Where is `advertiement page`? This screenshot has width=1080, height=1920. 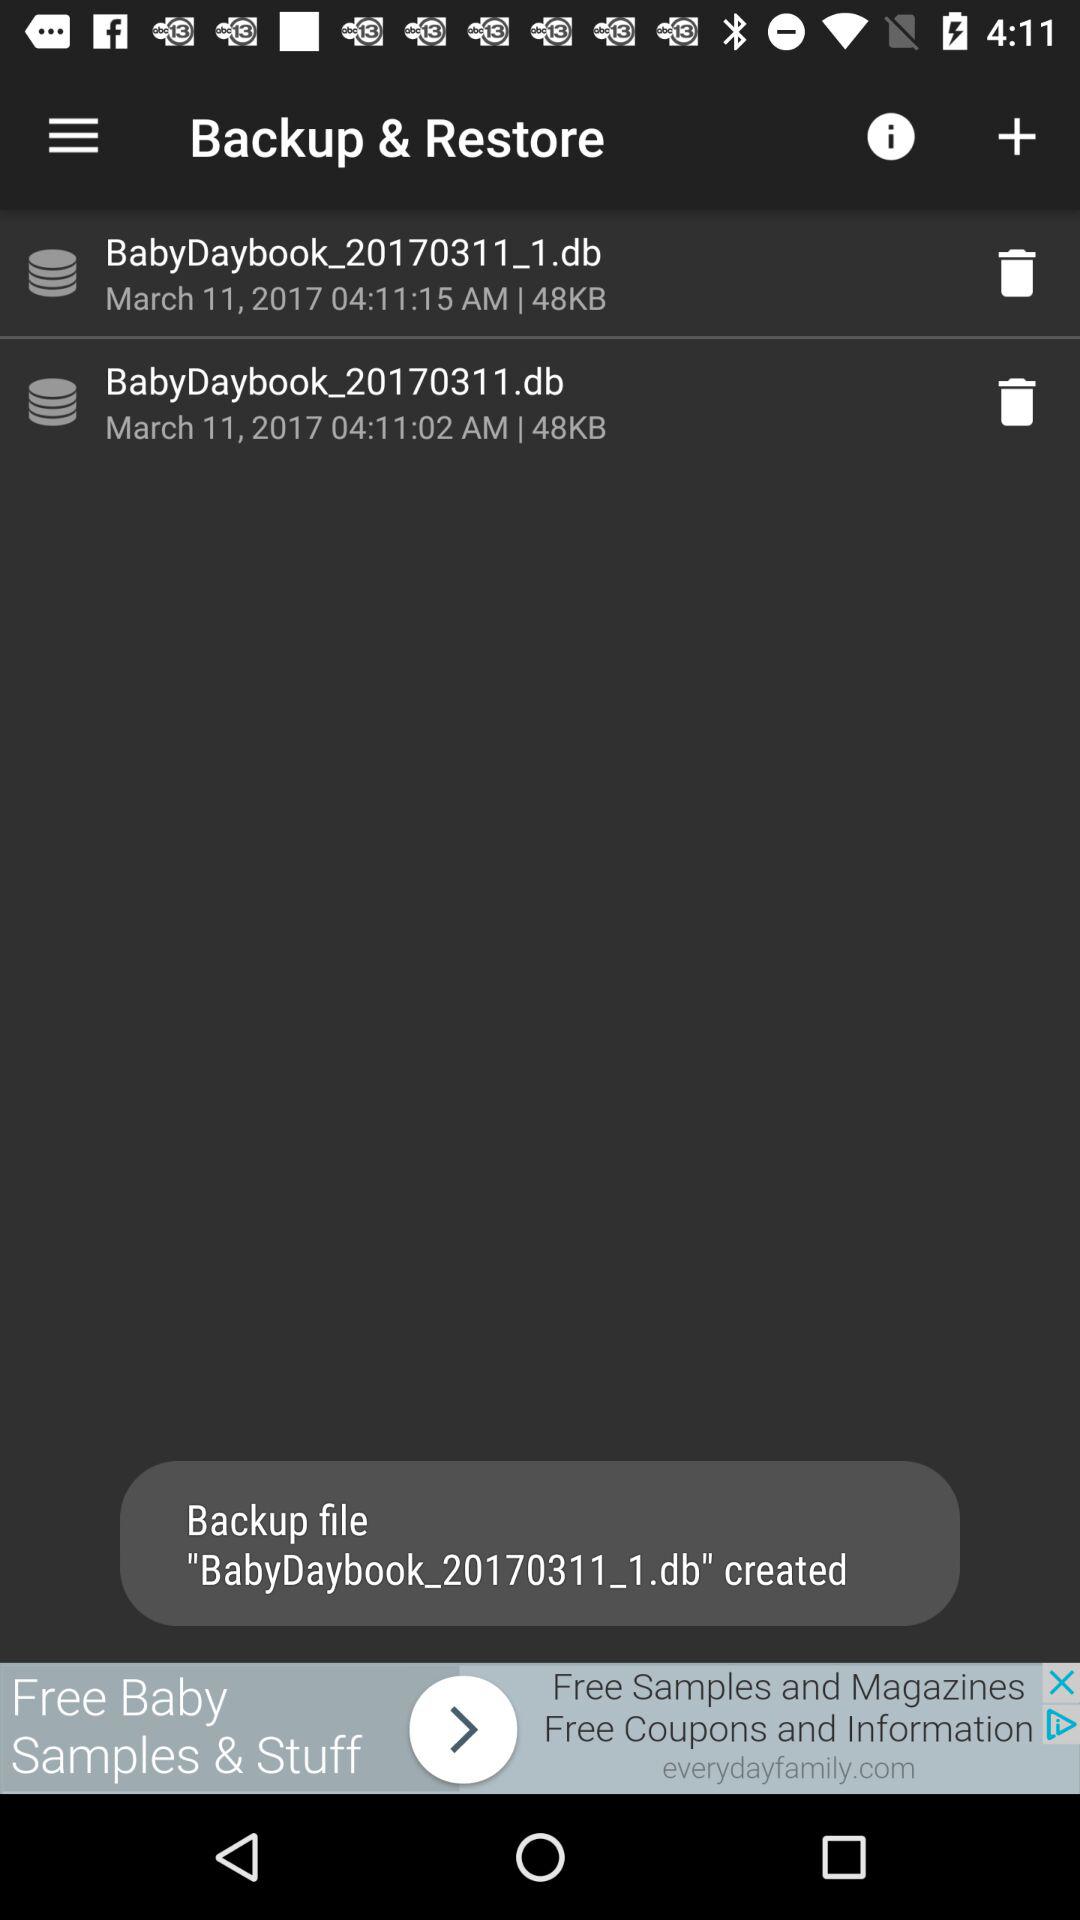 advertiement page is located at coordinates (540, 1728).